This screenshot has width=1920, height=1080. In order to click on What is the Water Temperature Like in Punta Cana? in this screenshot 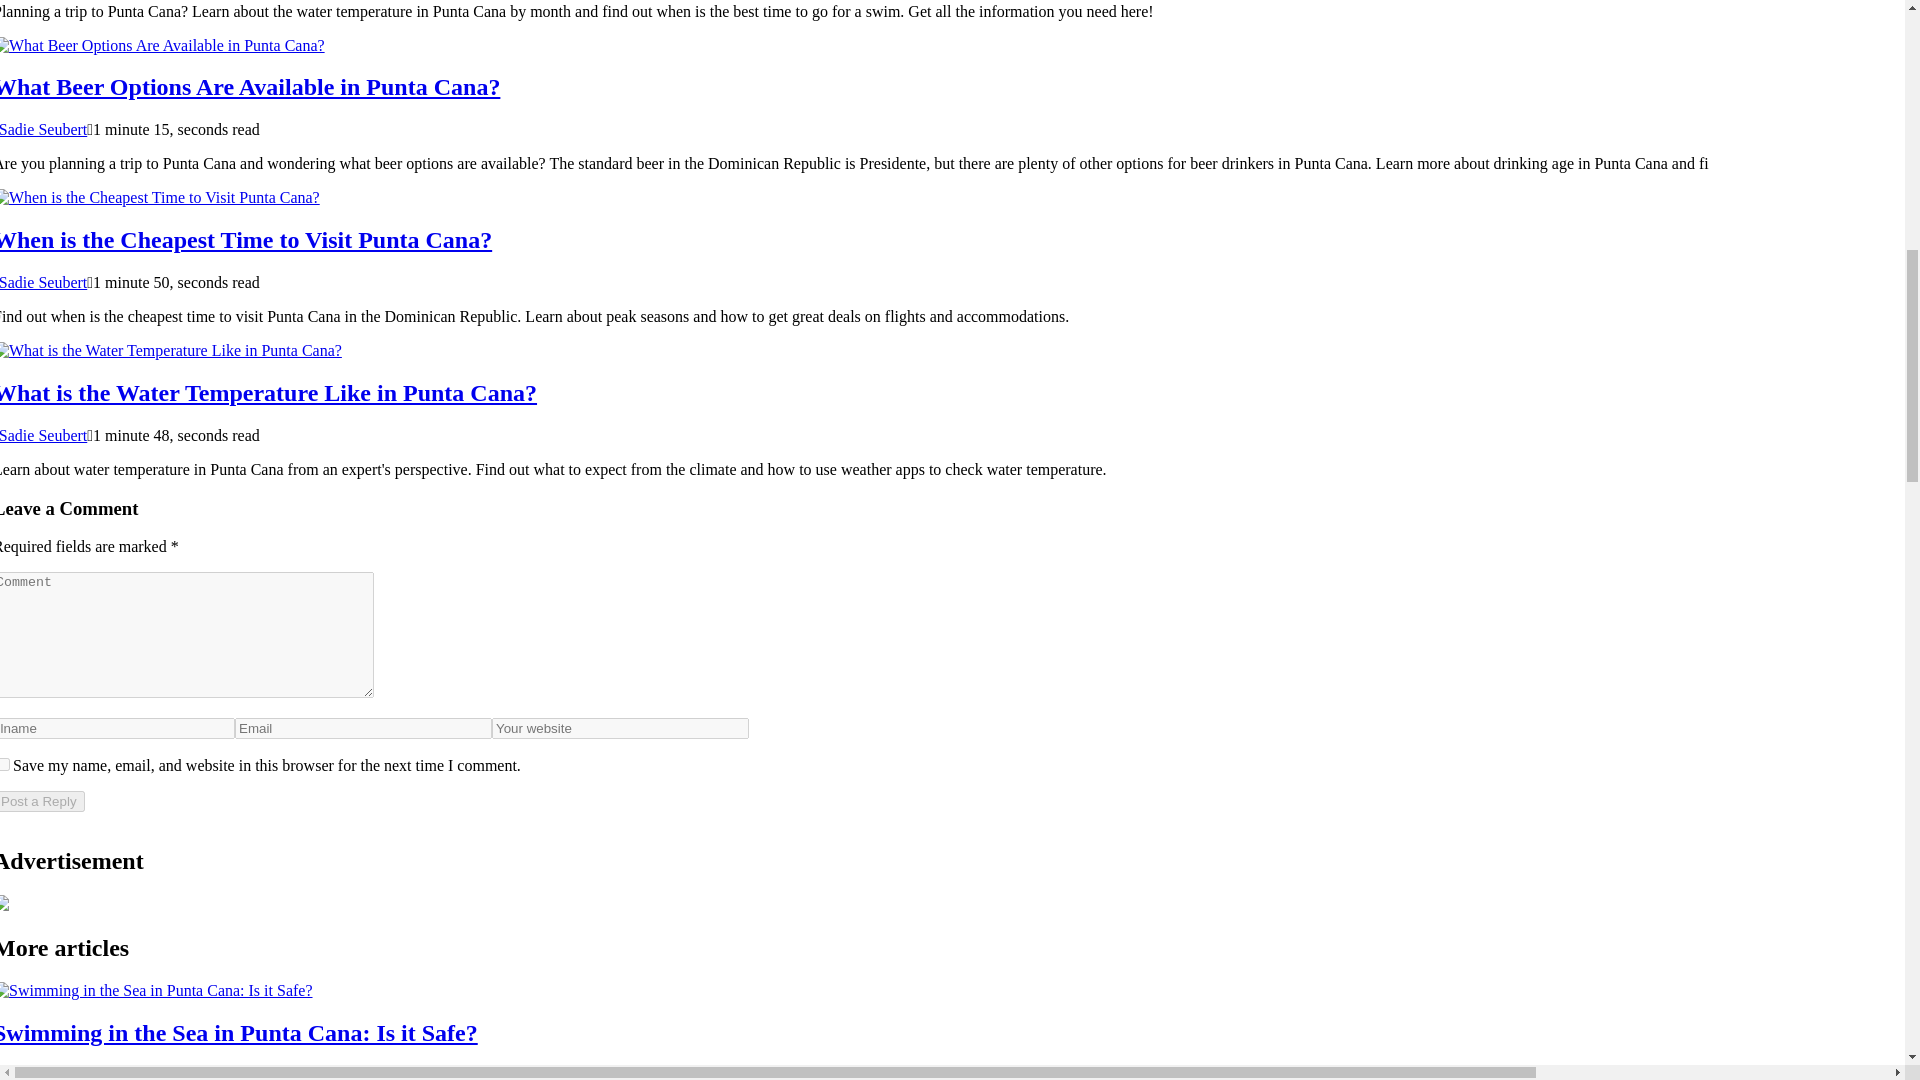, I will do `click(268, 393)`.